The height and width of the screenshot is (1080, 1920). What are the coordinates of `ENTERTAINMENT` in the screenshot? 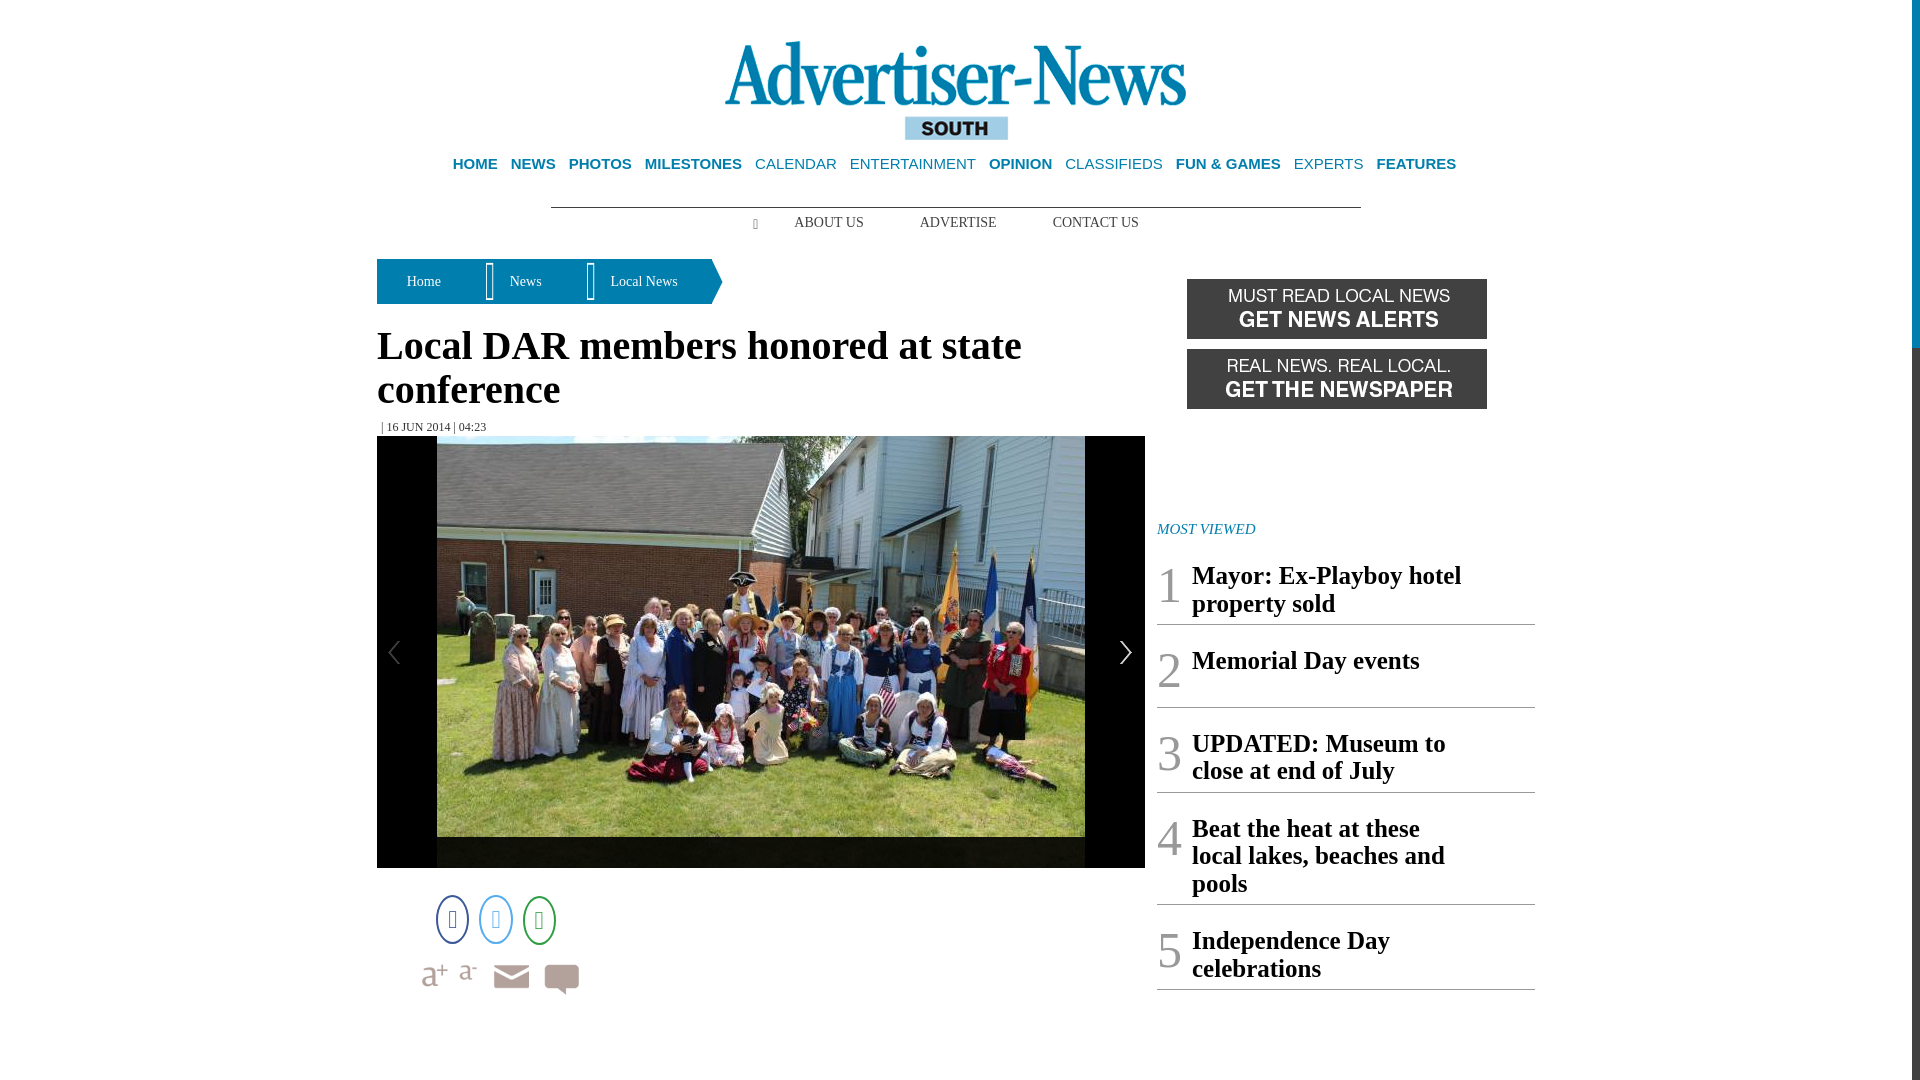 It's located at (912, 163).